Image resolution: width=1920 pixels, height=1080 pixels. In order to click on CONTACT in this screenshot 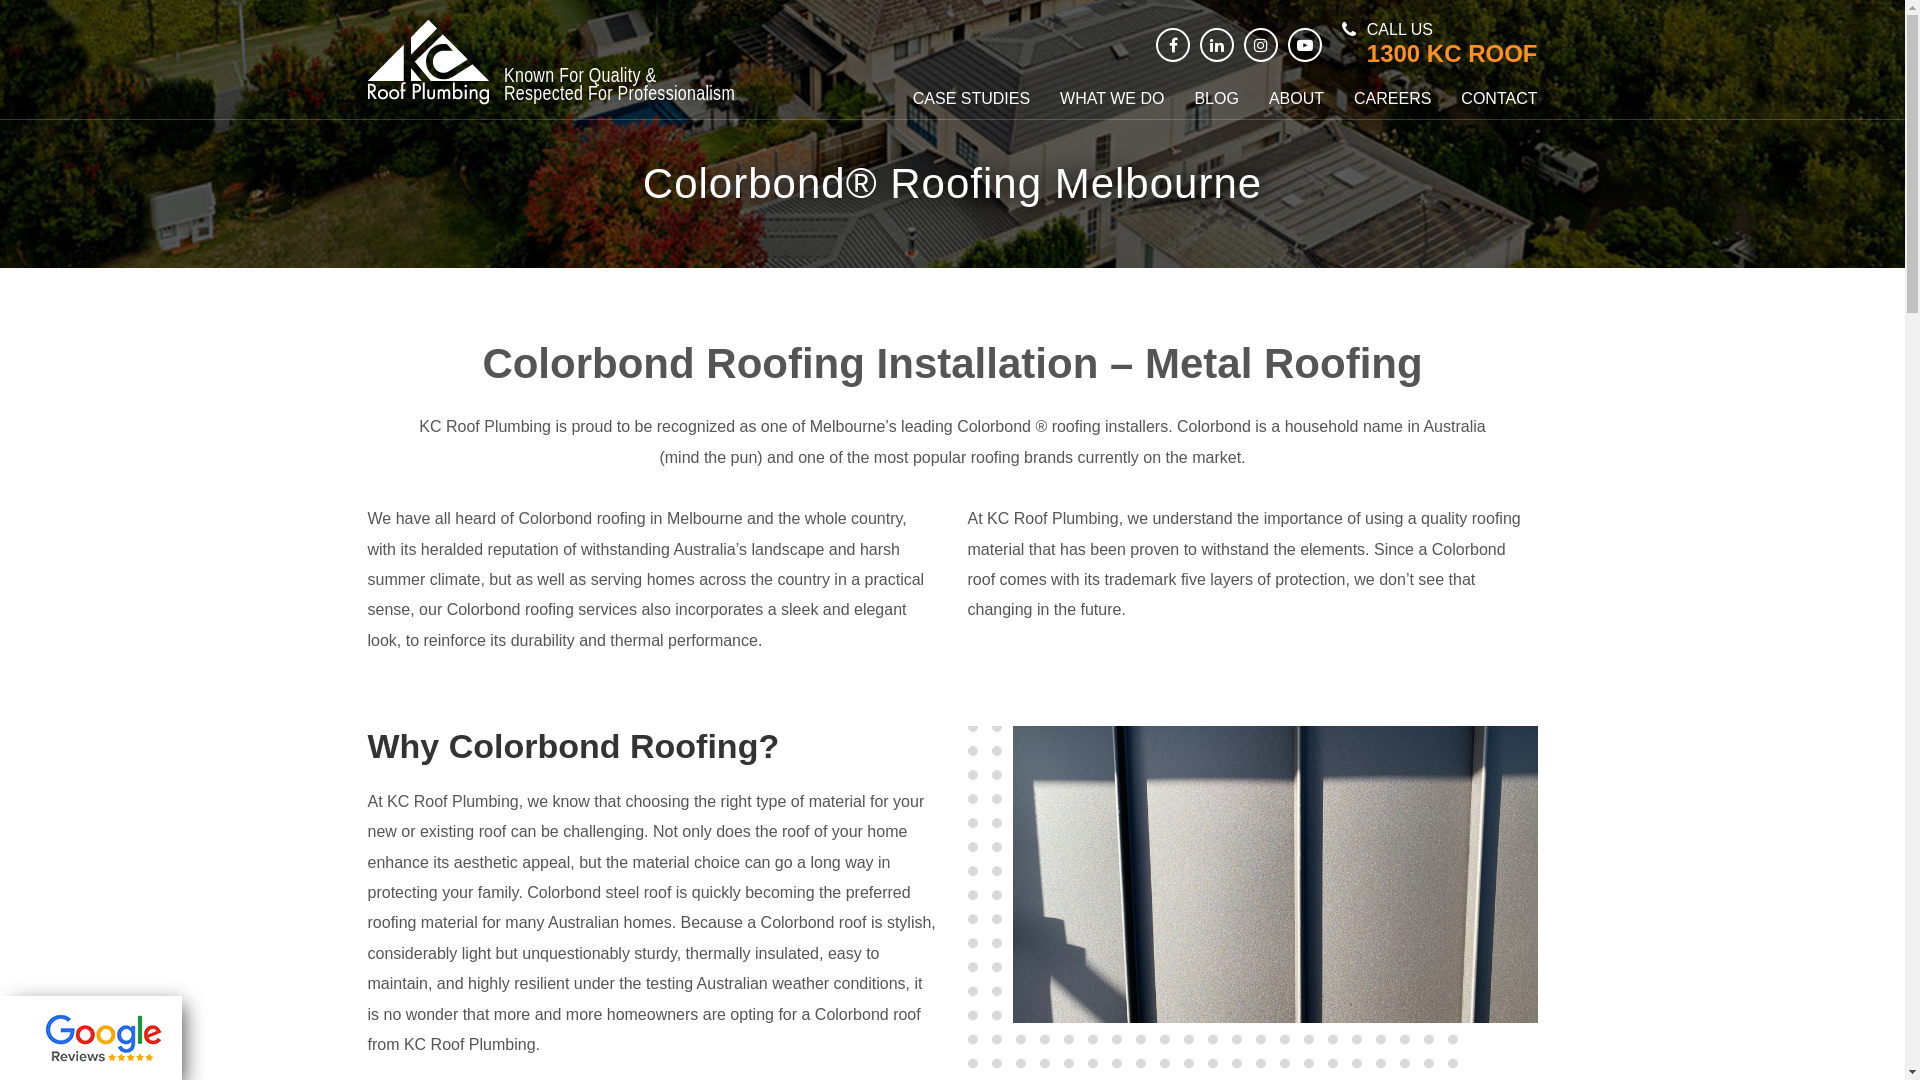, I will do `click(1499, 99)`.